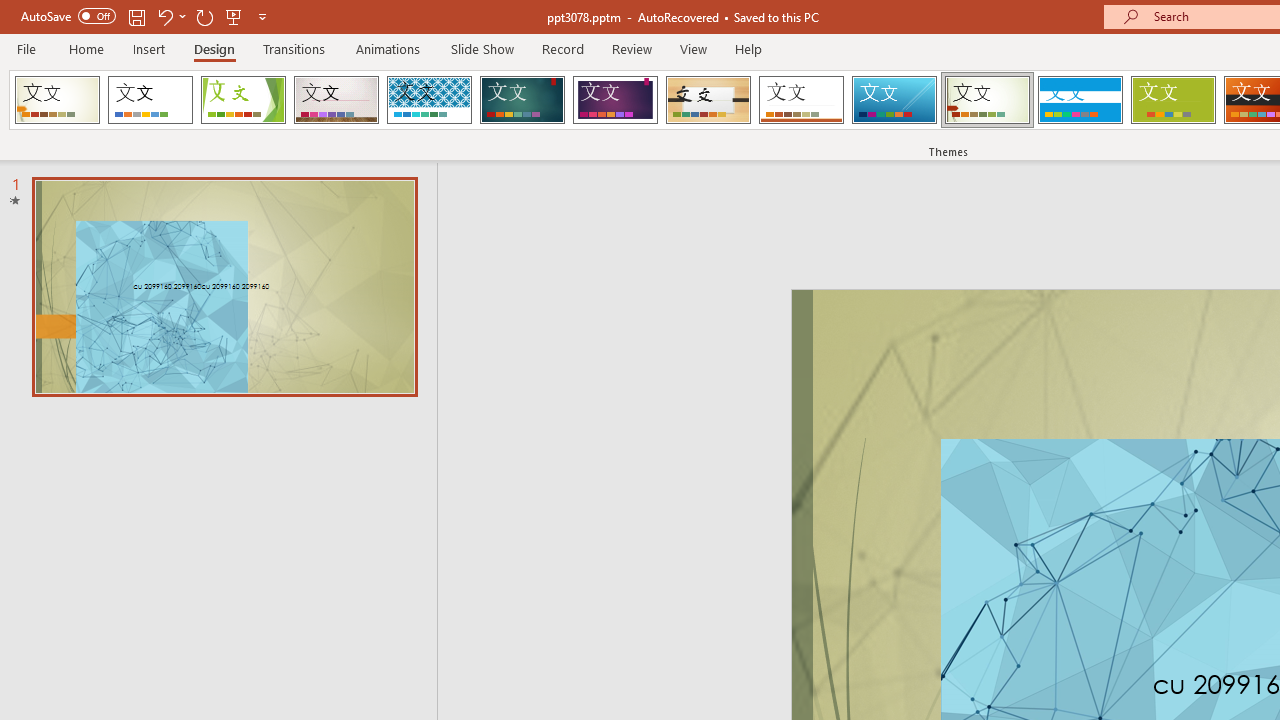 This screenshot has height=720, width=1280. What do you see at coordinates (1172, 100) in the screenshot?
I see `Basis Loading Preview...` at bounding box center [1172, 100].